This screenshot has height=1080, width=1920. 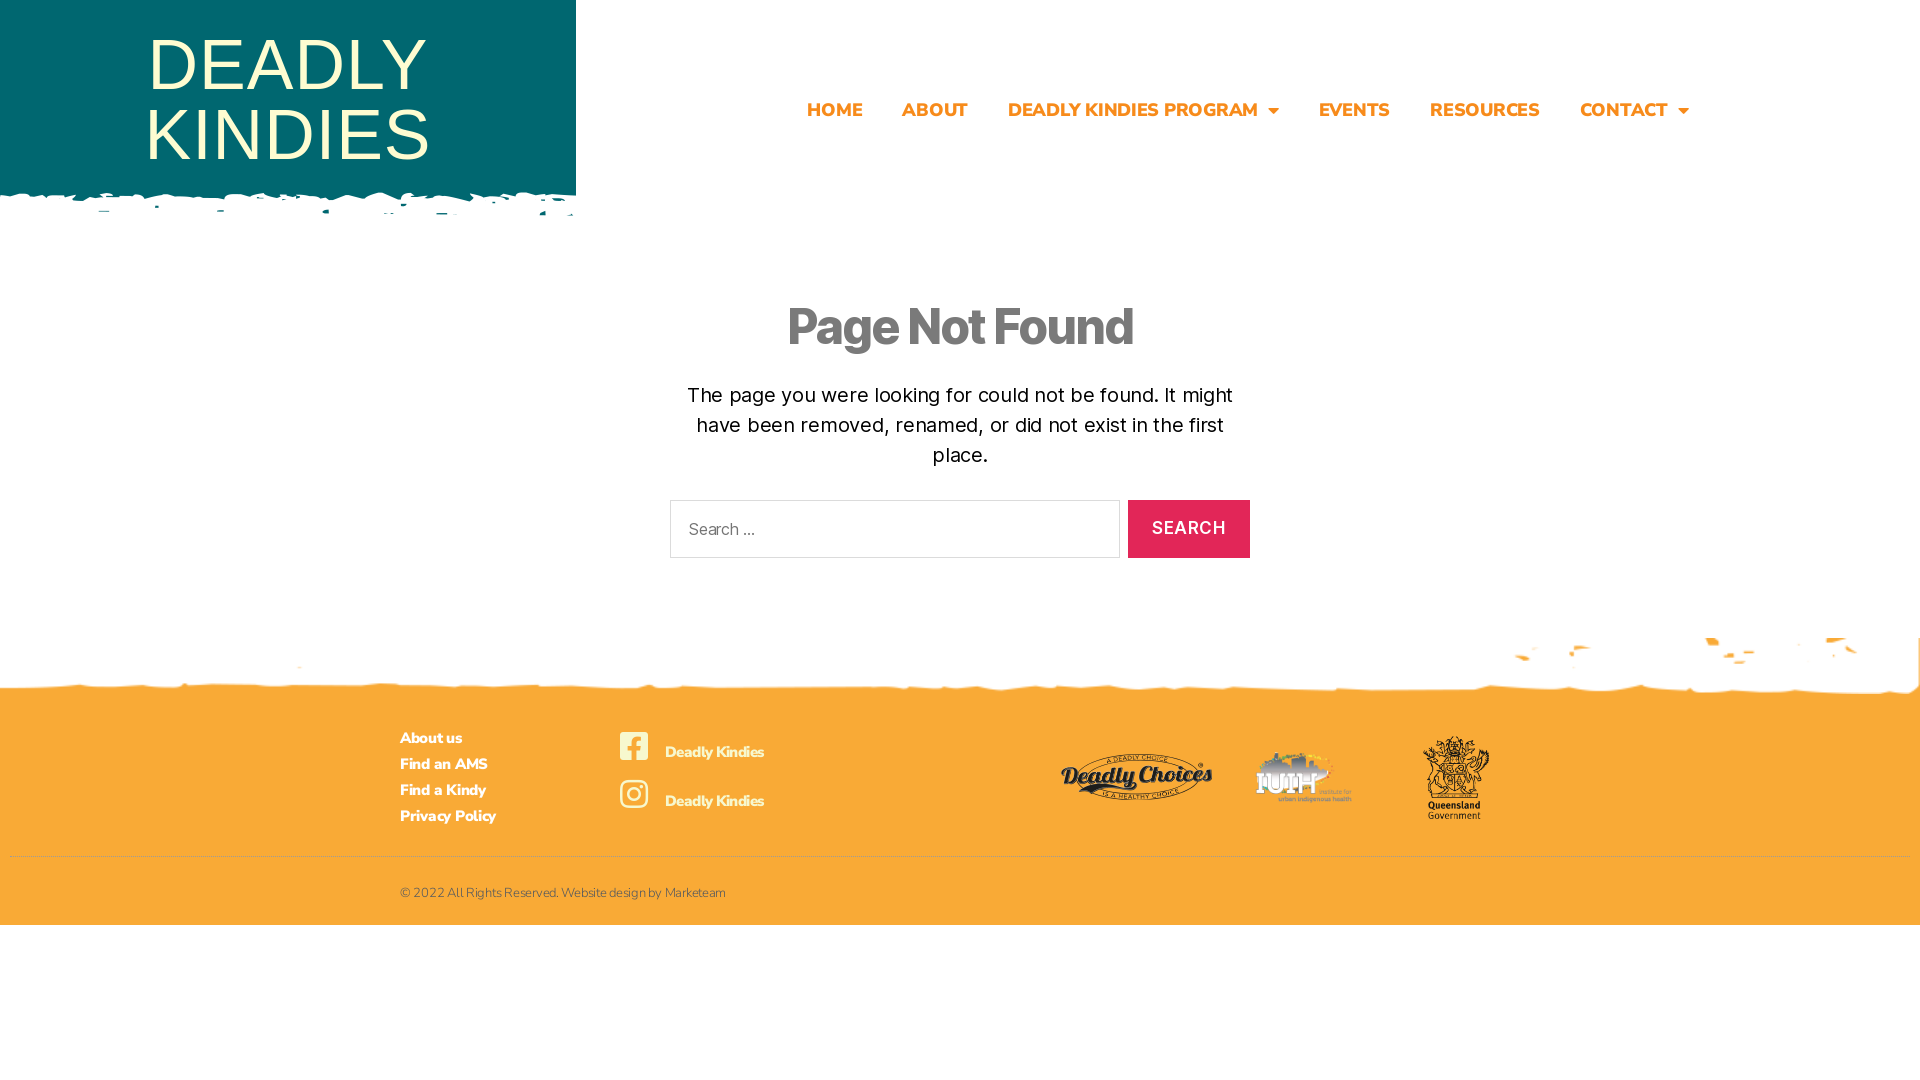 What do you see at coordinates (1485, 110) in the screenshot?
I see `RESOURCES` at bounding box center [1485, 110].